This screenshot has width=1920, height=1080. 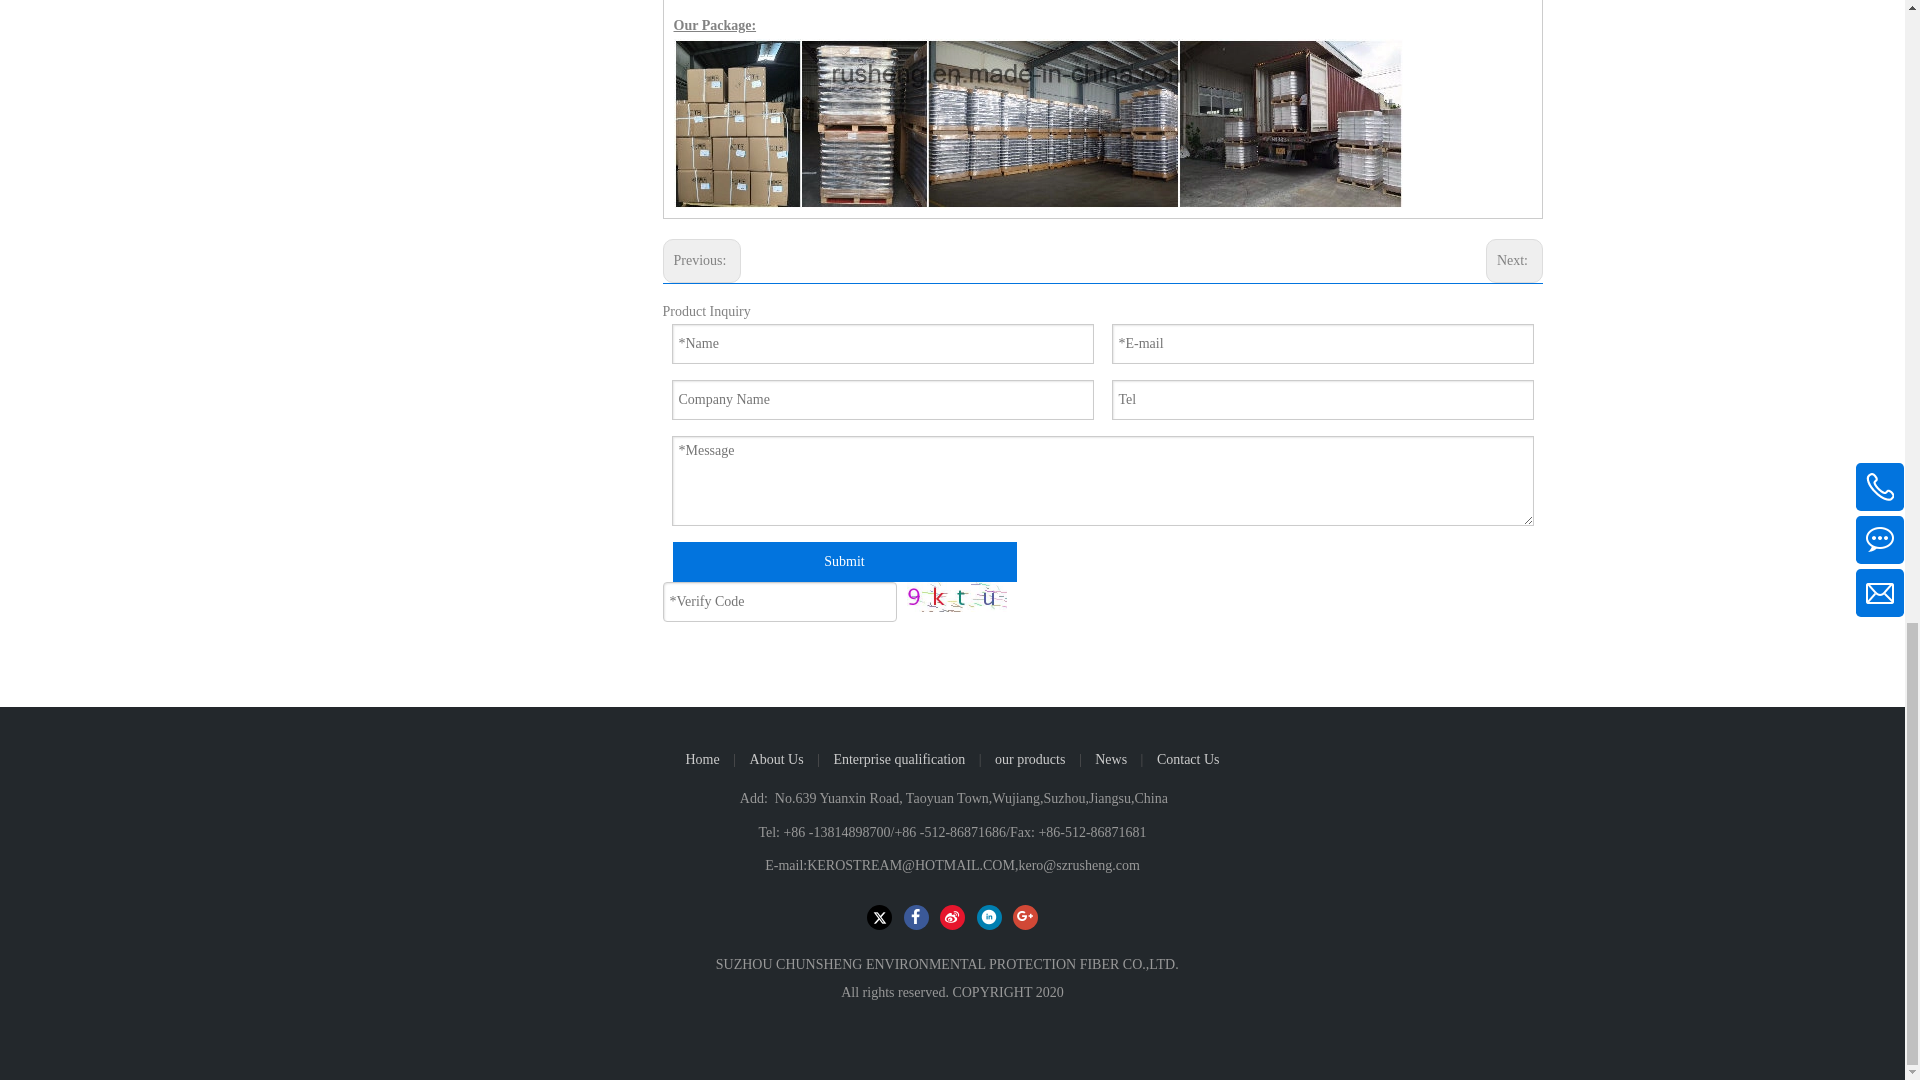 I want to click on Enterprise qualification, so click(x=899, y=758).